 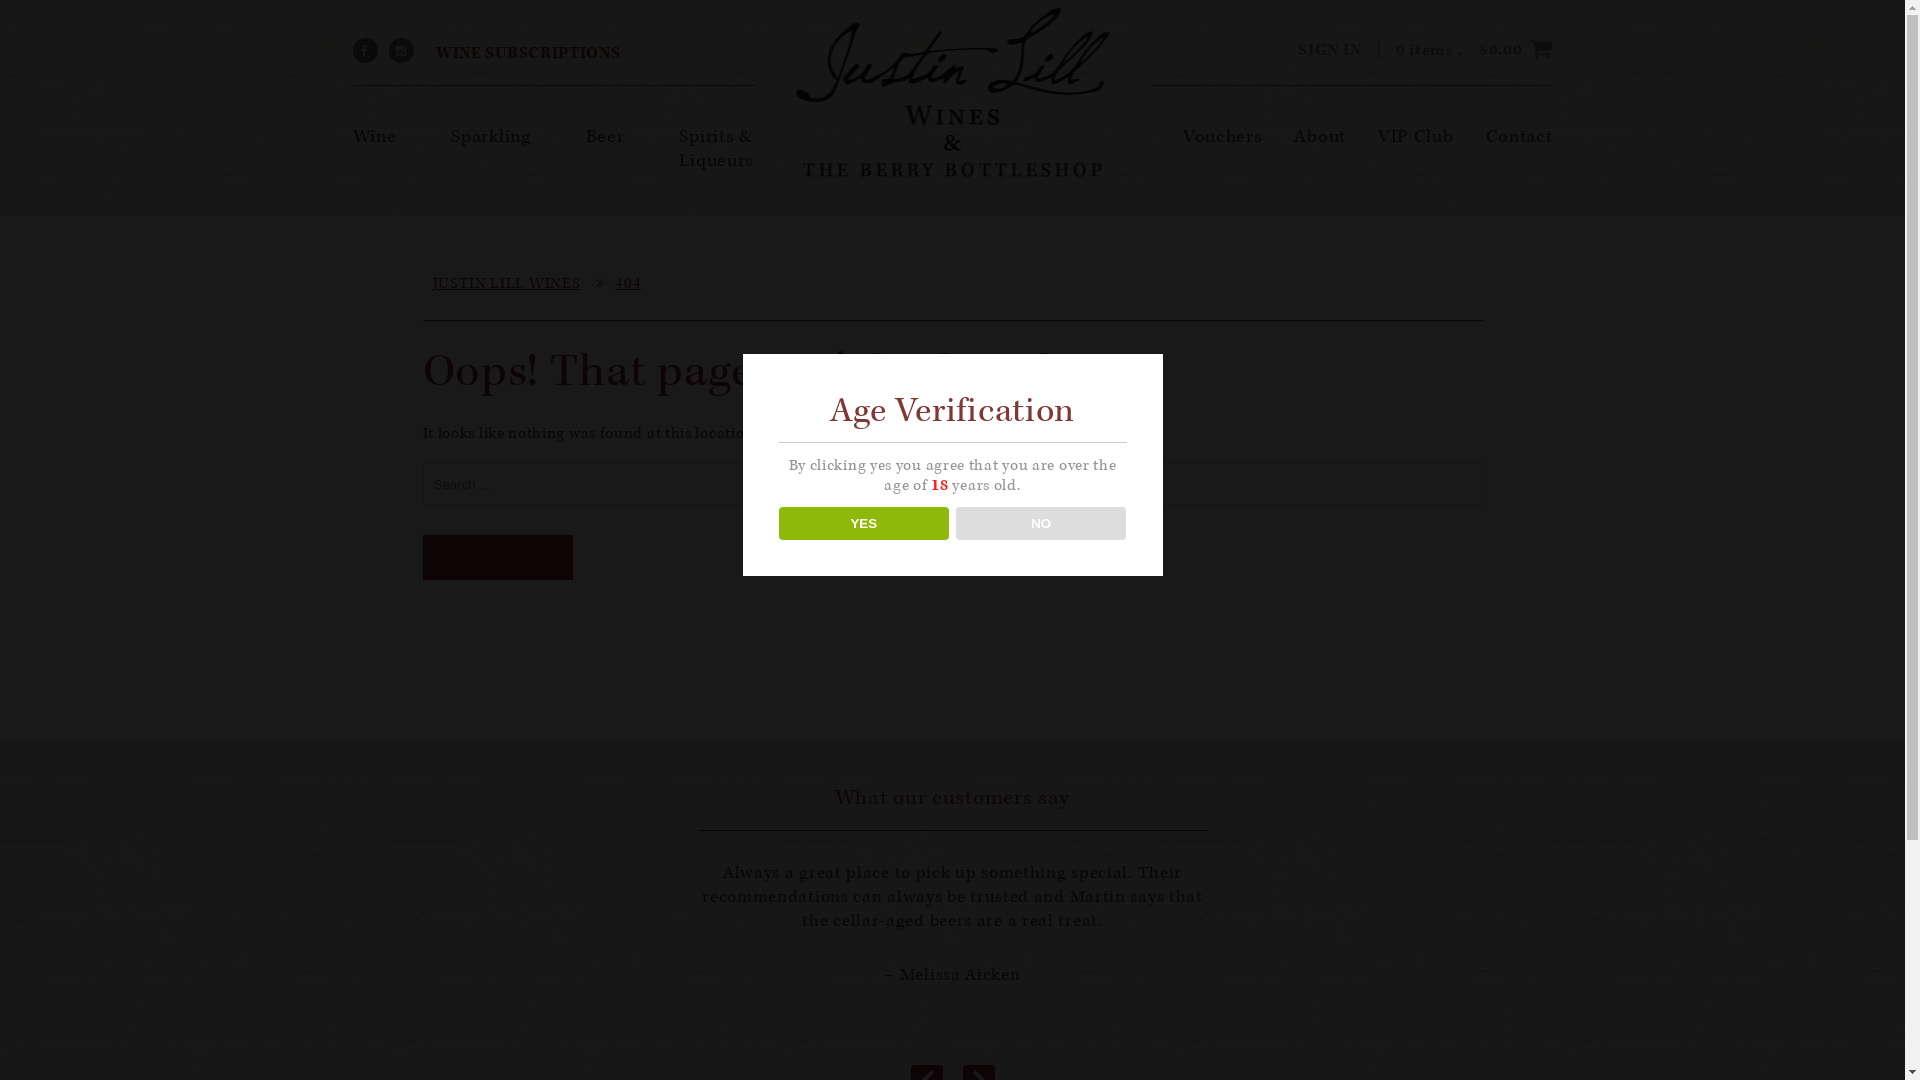 I want to click on Beer, so click(x=606, y=136).